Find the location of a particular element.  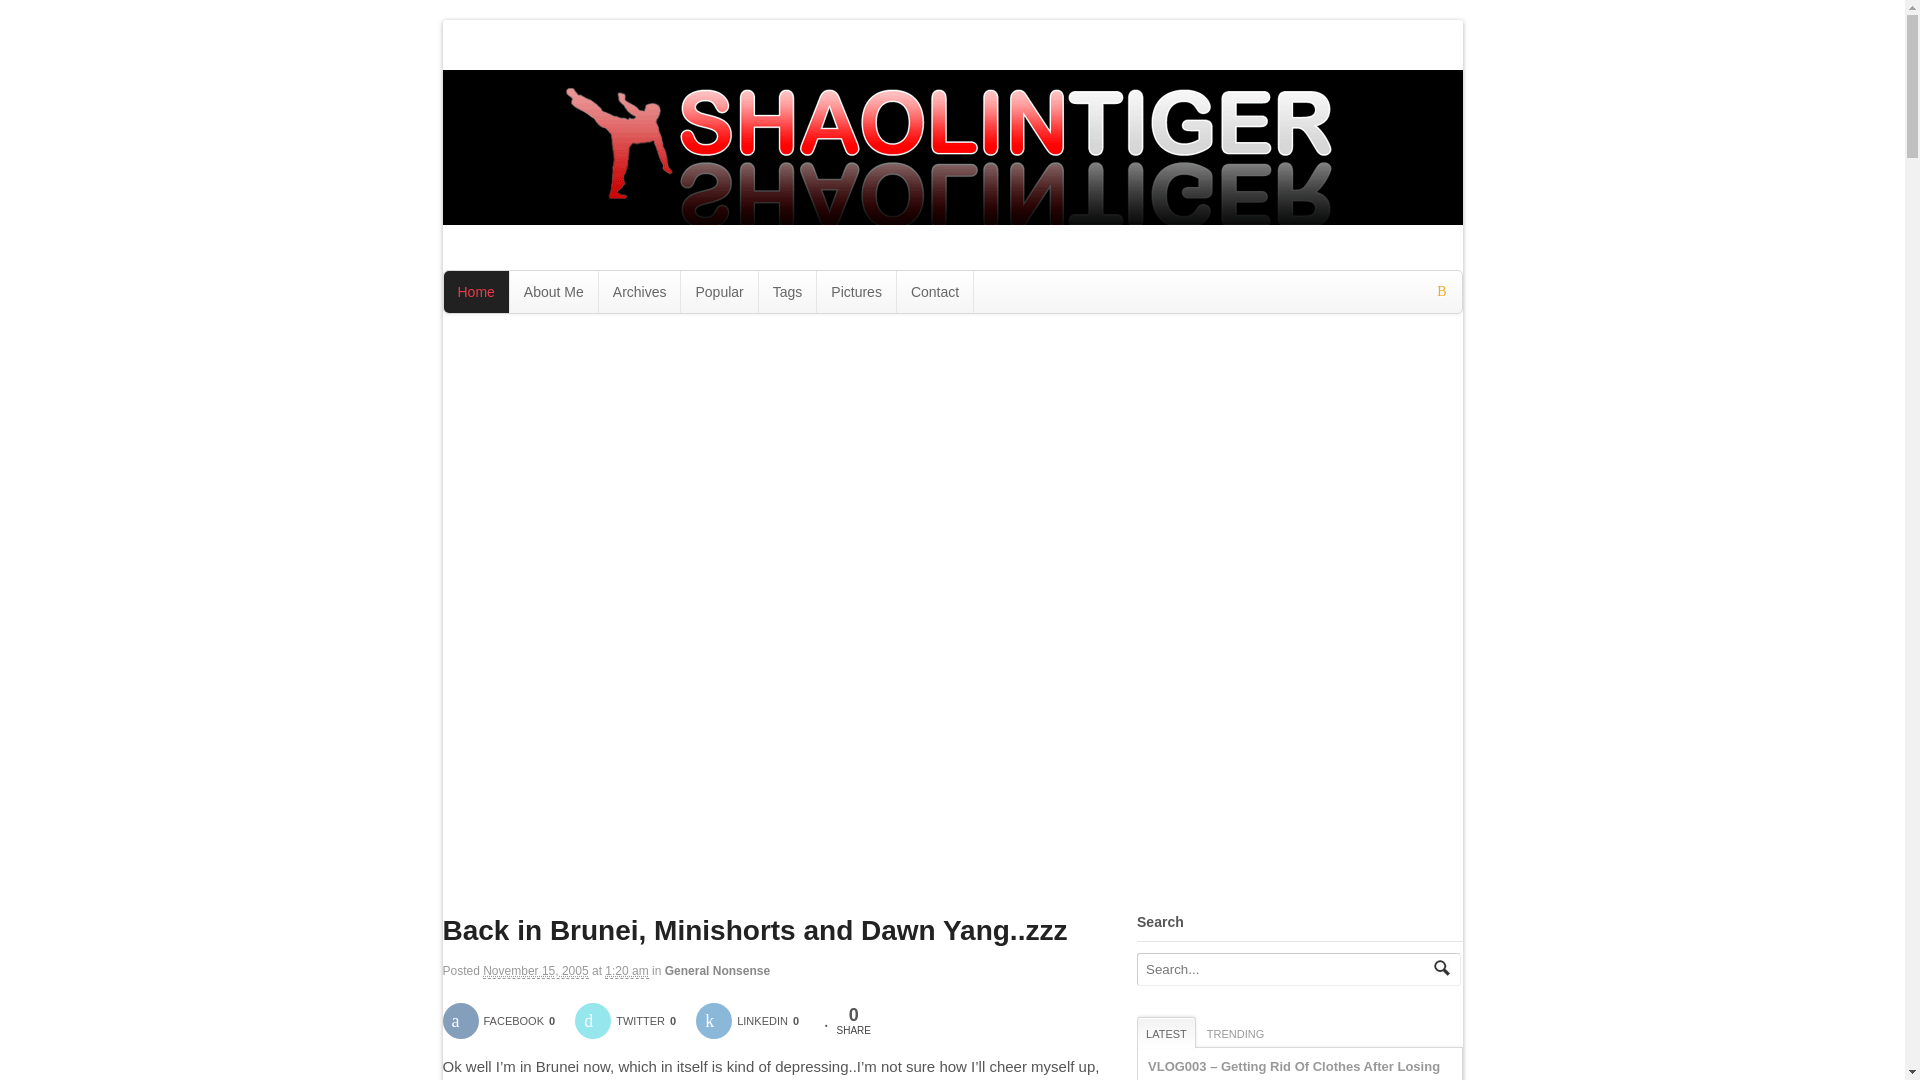

FACEBOOK0 is located at coordinates (506, 1020).